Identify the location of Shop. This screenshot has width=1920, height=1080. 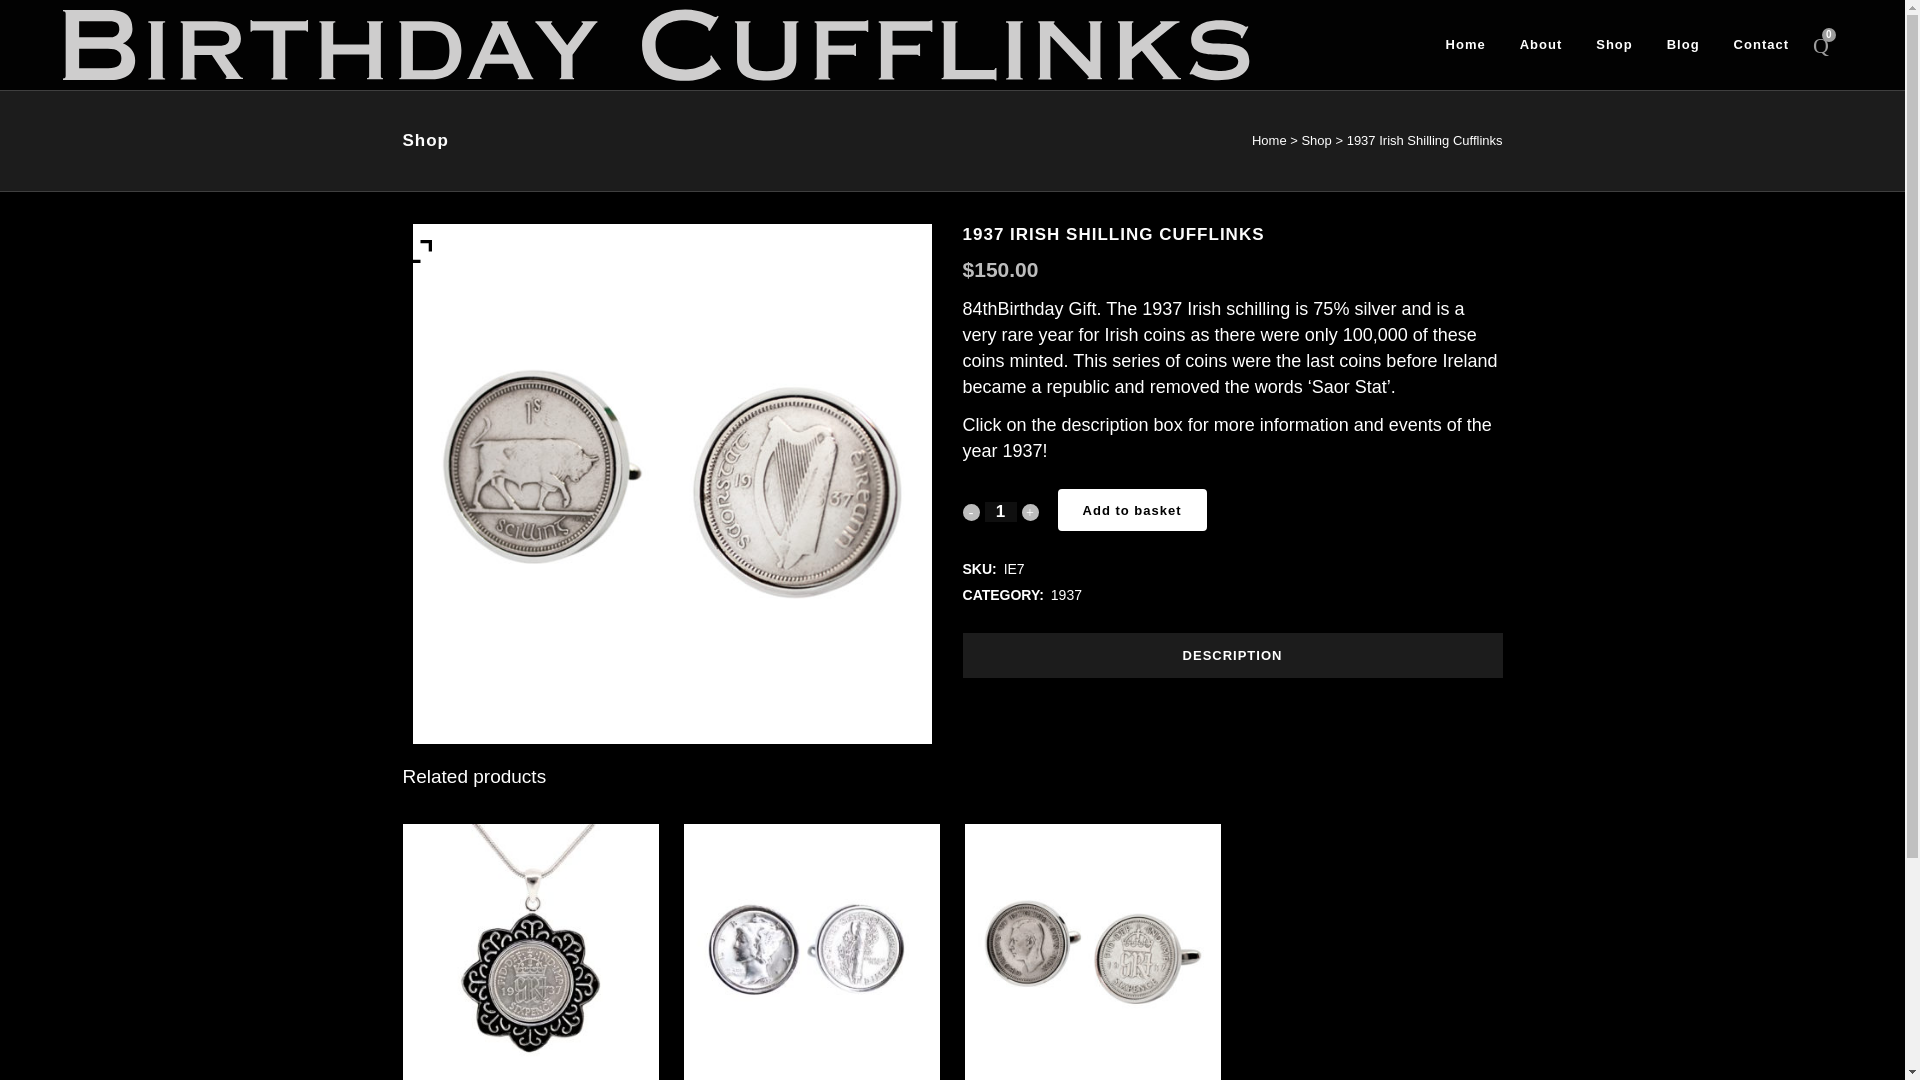
(1316, 140).